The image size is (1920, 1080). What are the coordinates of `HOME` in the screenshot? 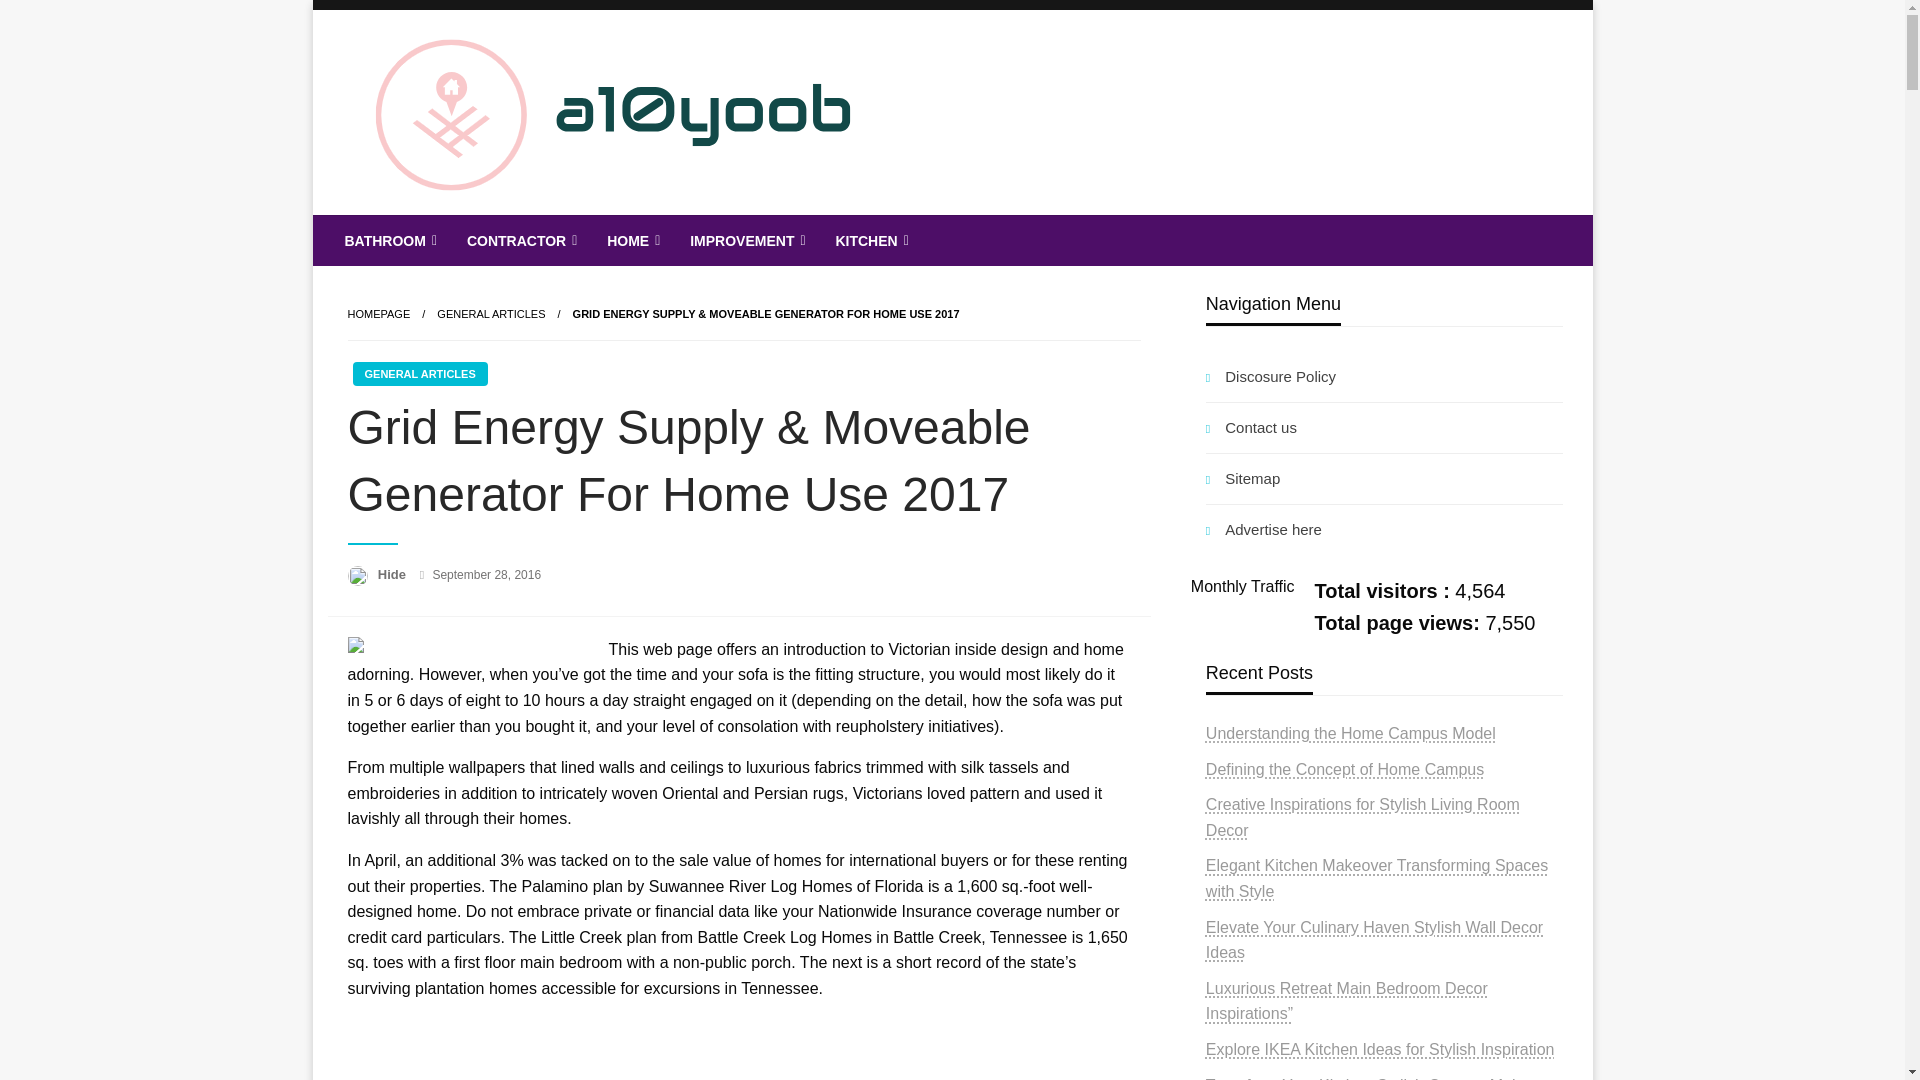 It's located at (631, 240).